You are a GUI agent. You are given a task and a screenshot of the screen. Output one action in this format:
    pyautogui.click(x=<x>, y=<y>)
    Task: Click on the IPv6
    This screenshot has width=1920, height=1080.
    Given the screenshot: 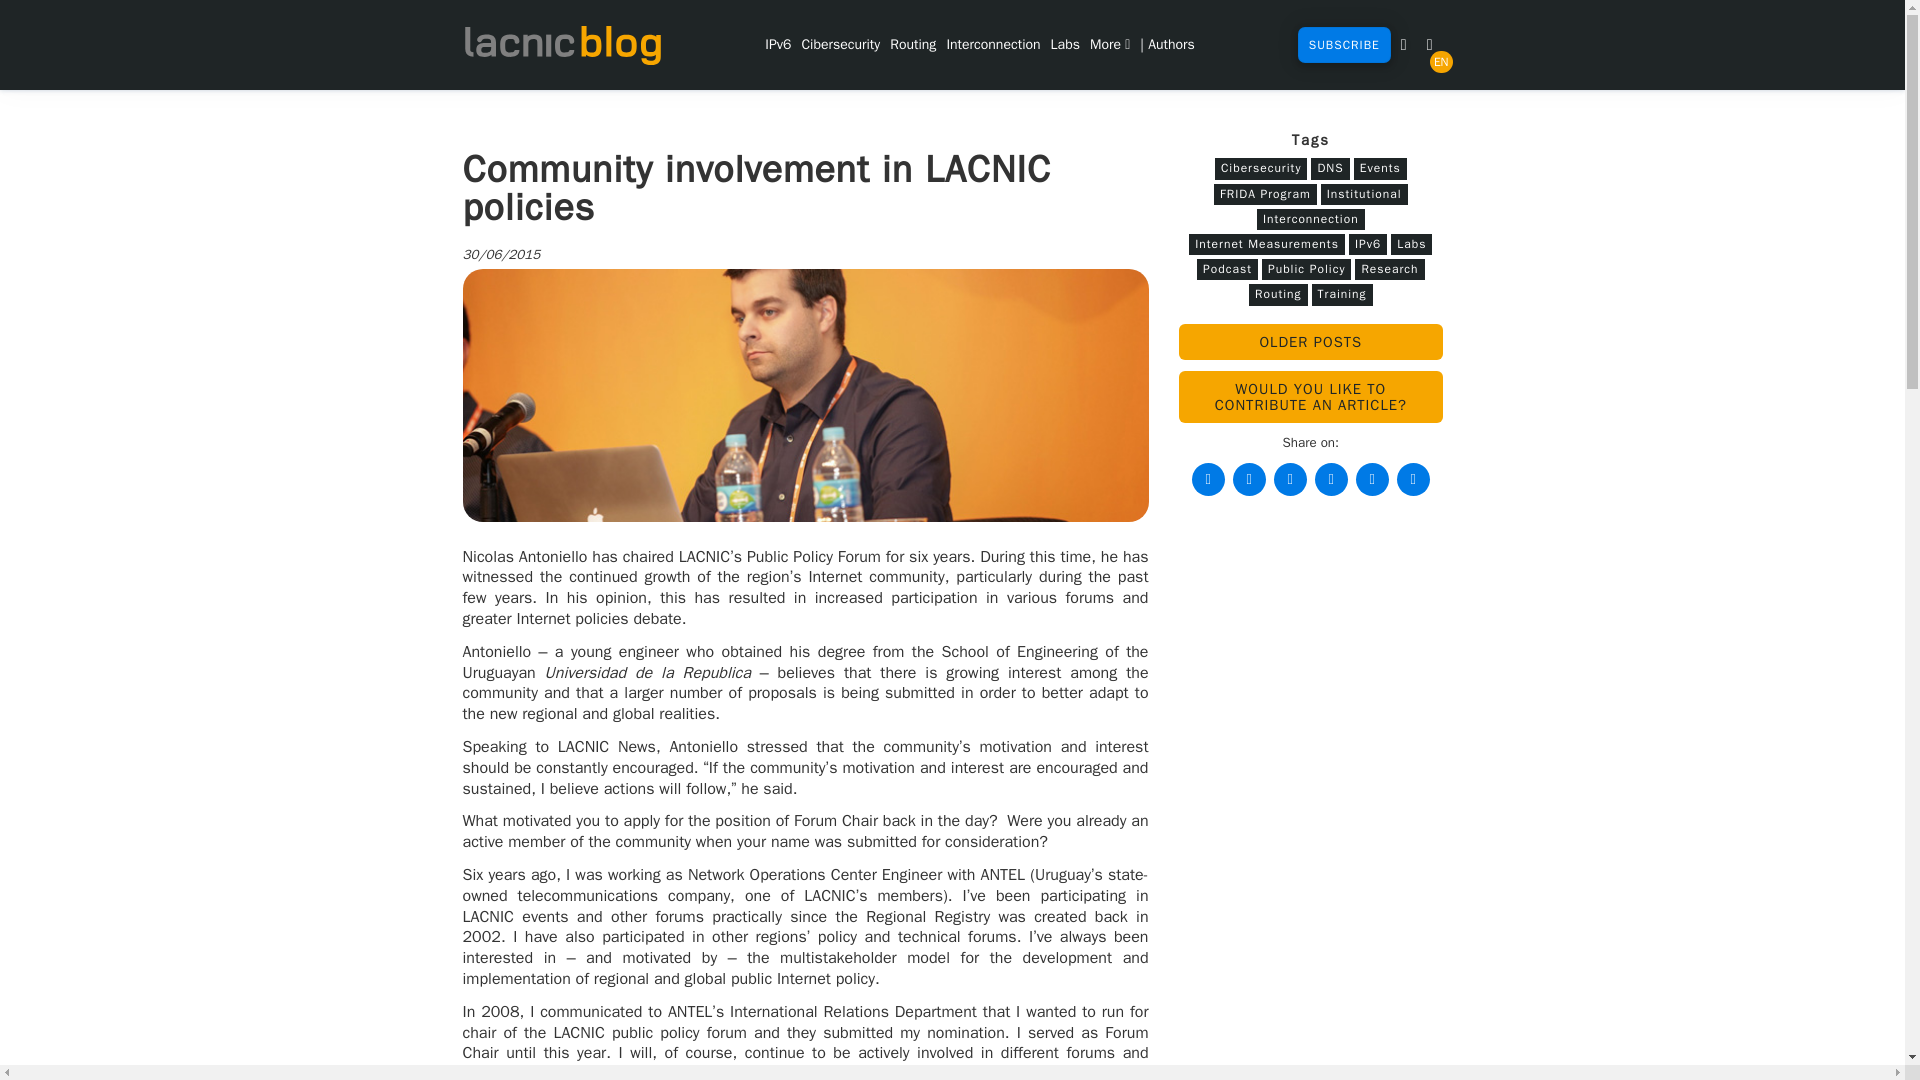 What is the action you would take?
    pyautogui.click(x=778, y=44)
    